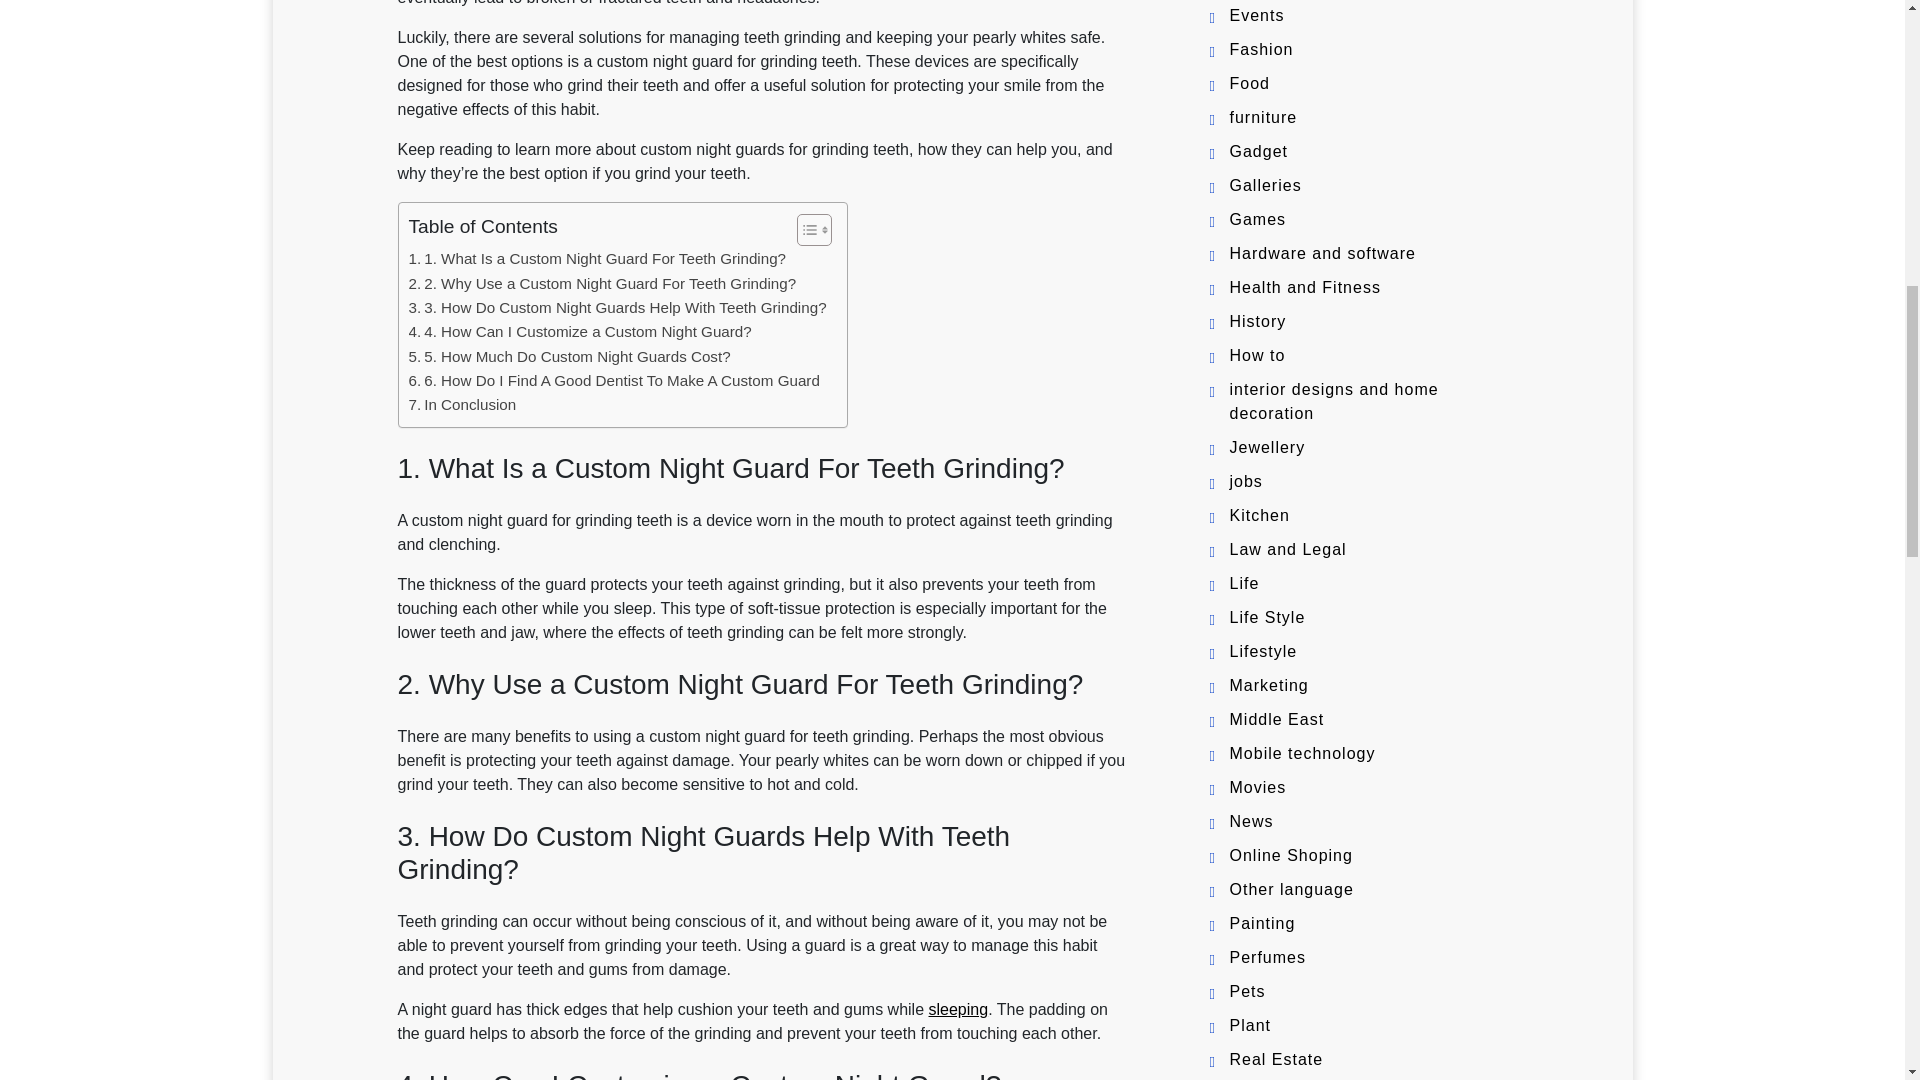  Describe the element at coordinates (616, 307) in the screenshot. I see `3. How Do Custom Night Guards Help With Teeth Grinding?` at that location.